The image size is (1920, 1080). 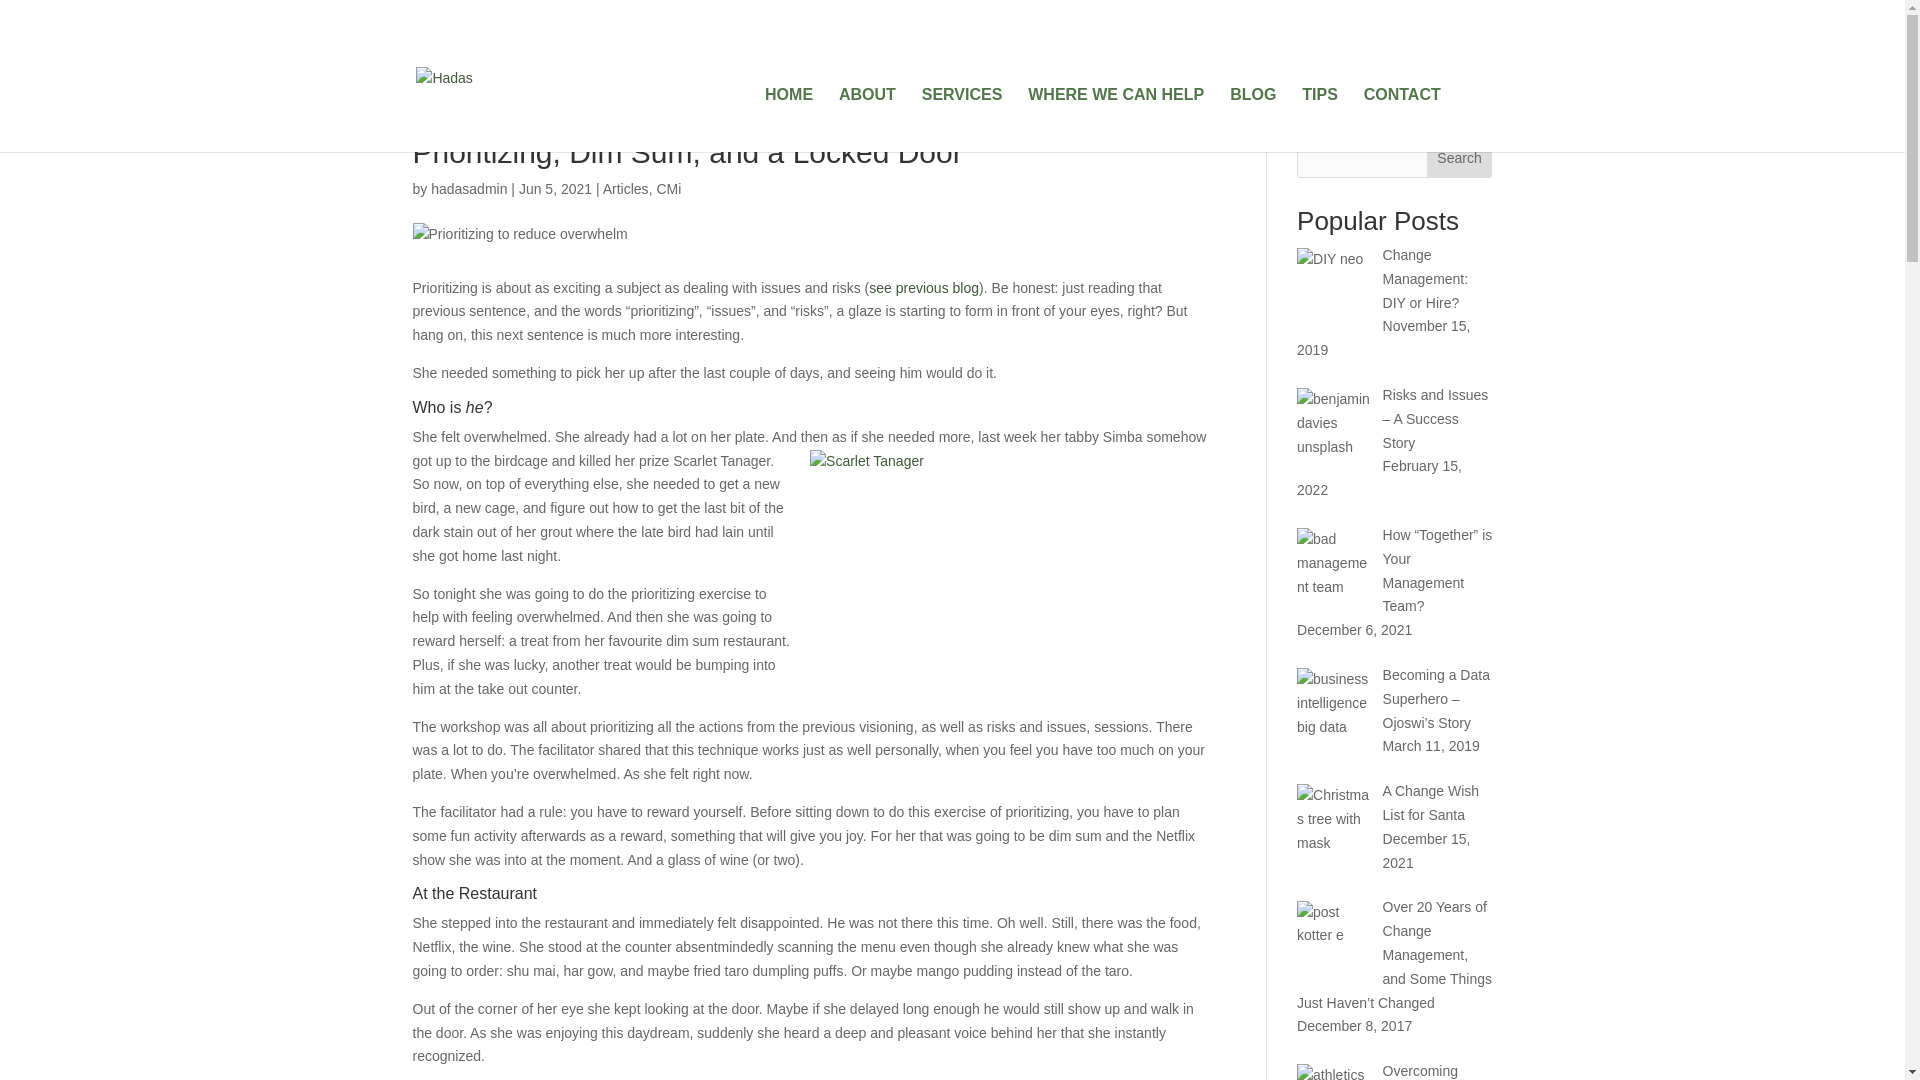 I want to click on SERVICES, so click(x=962, y=120).